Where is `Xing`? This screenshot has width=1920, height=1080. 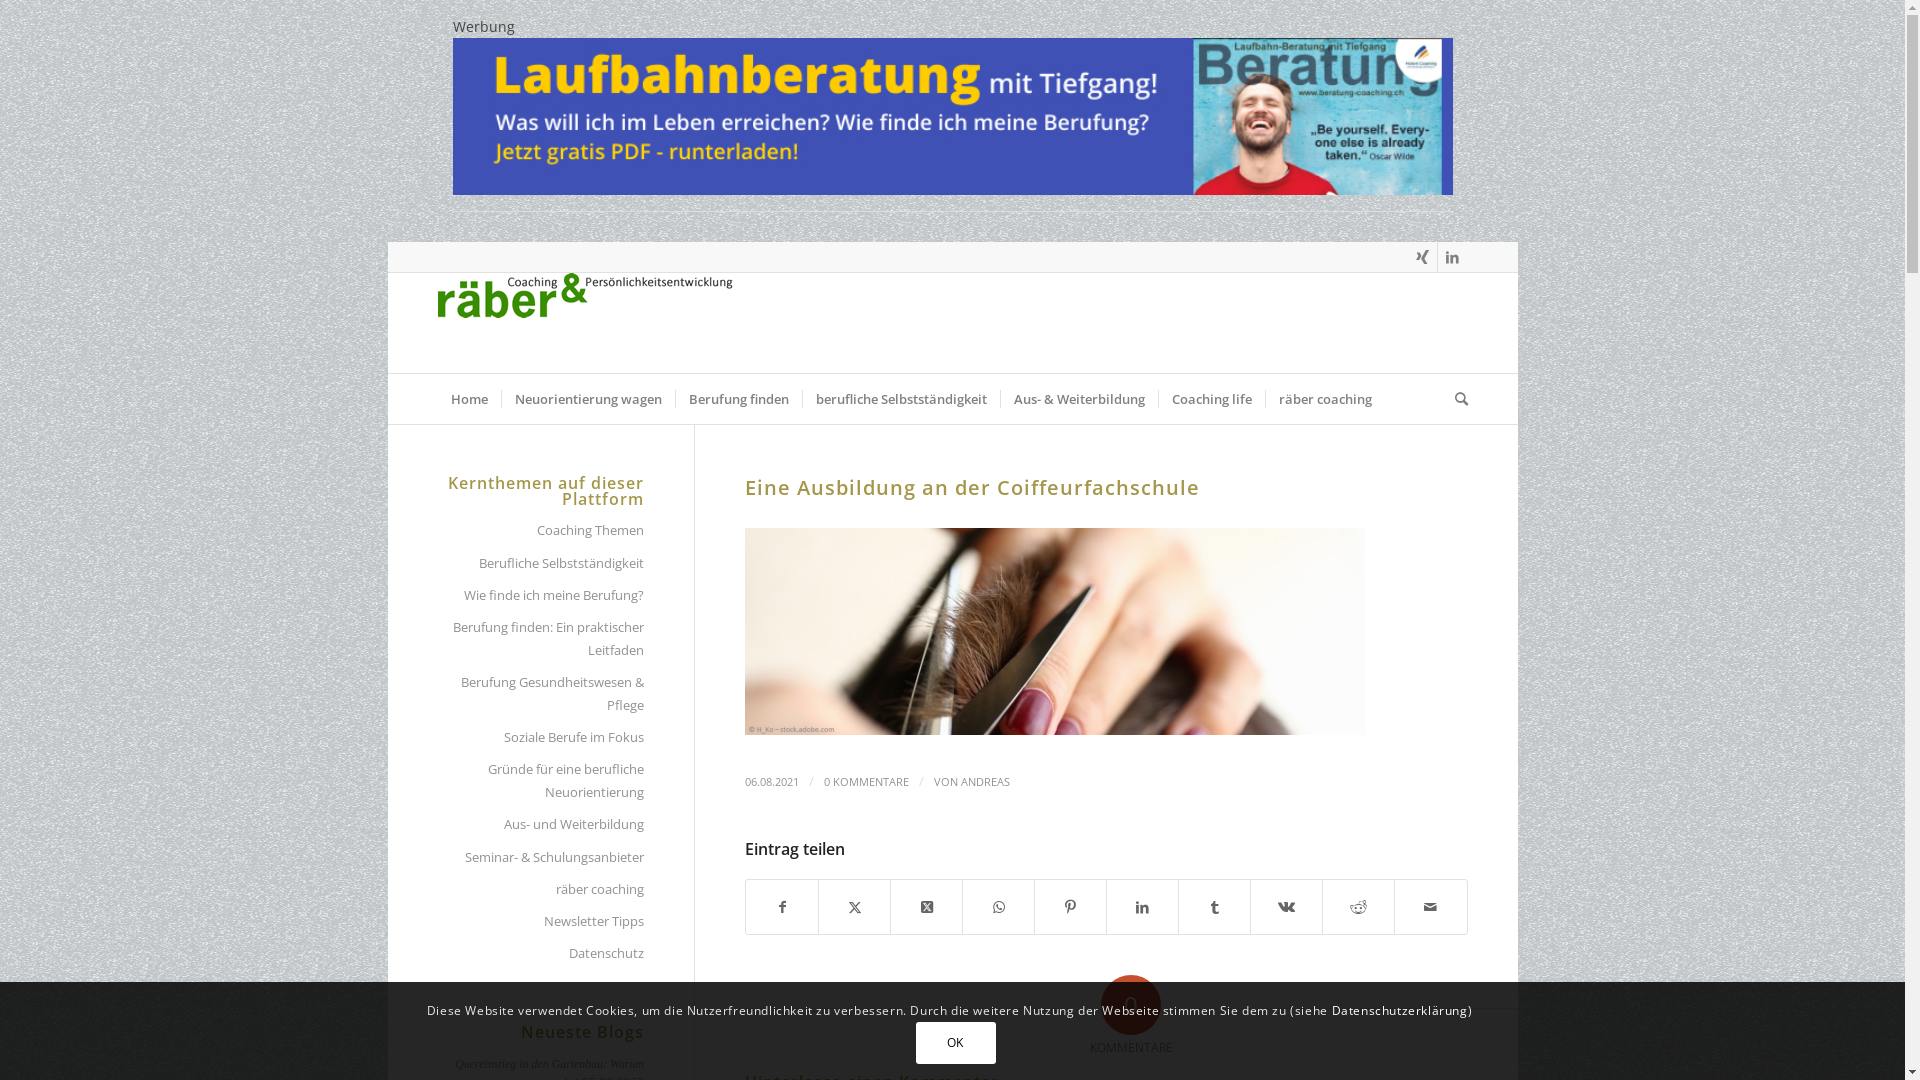 Xing is located at coordinates (1422, 257).